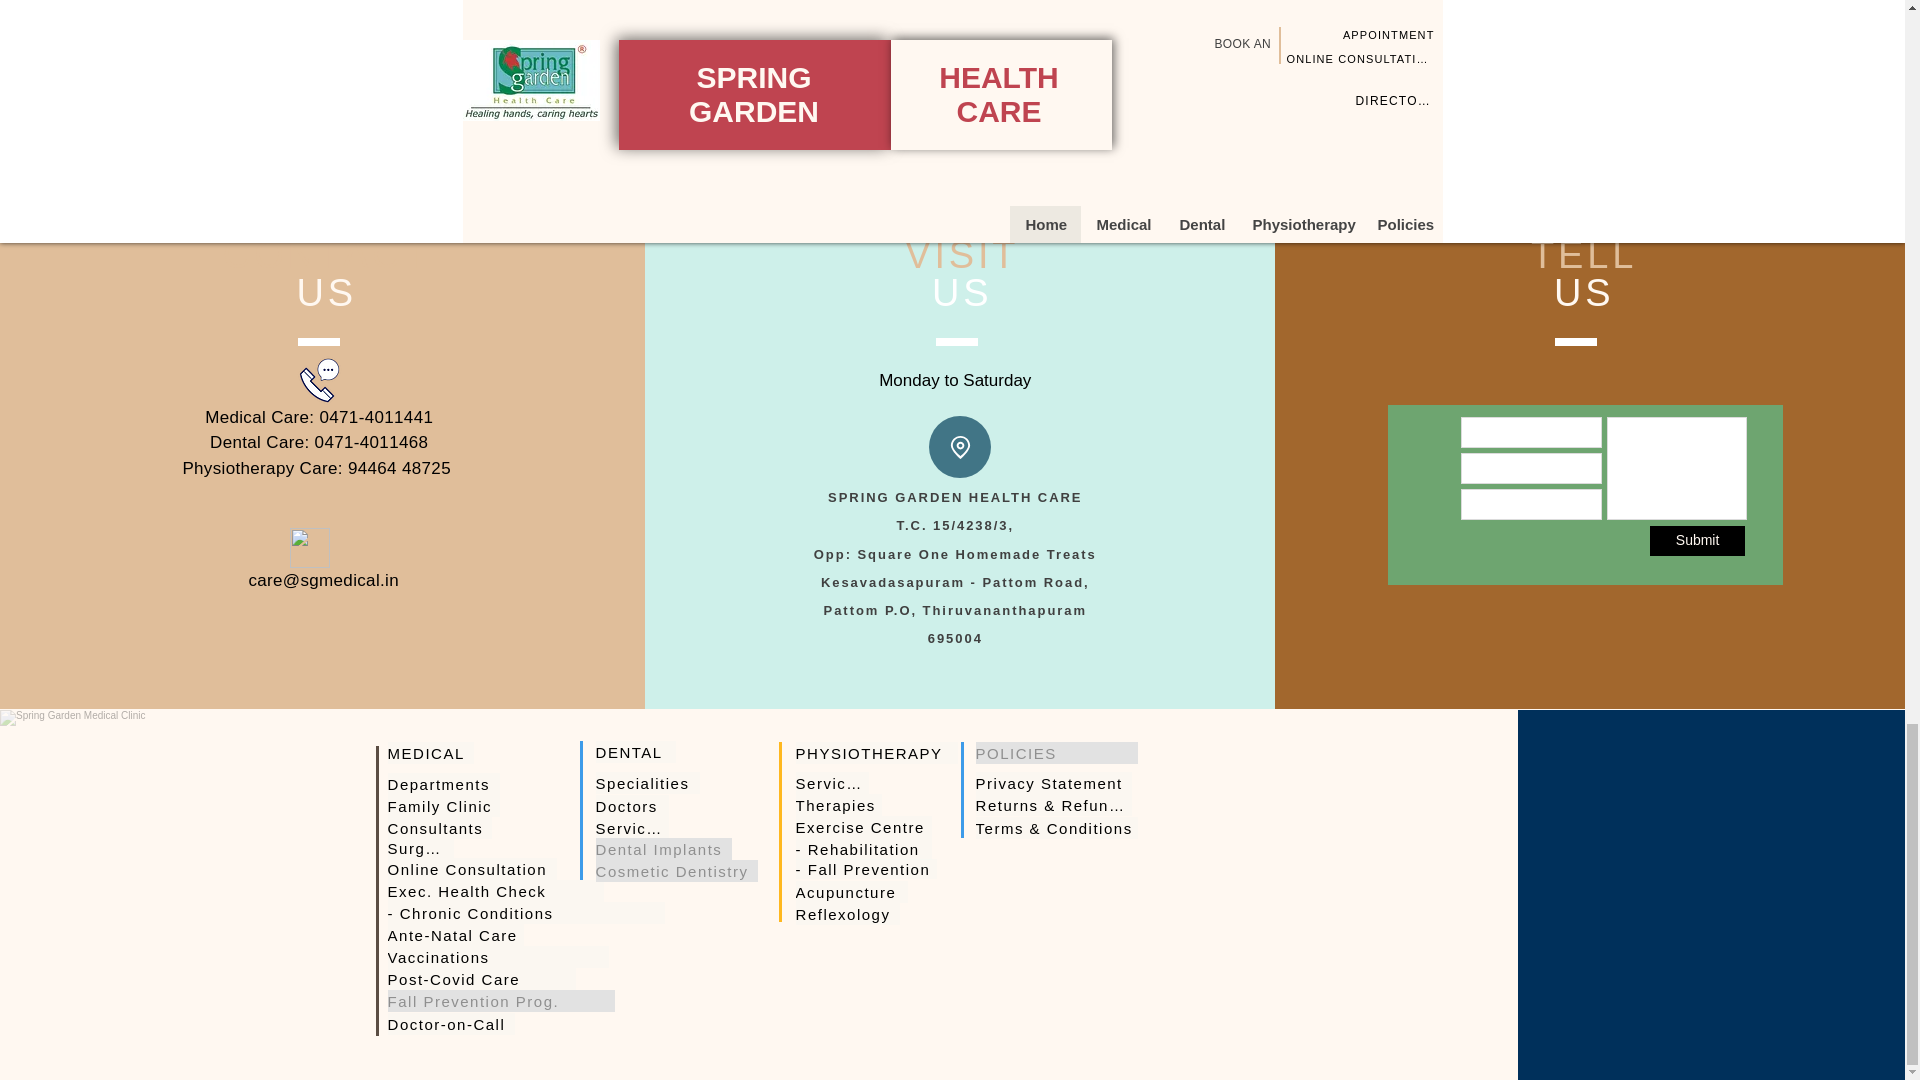 The height and width of the screenshot is (1080, 1920). Describe the element at coordinates (676, 870) in the screenshot. I see `Cosmetic Dentistry` at that location.